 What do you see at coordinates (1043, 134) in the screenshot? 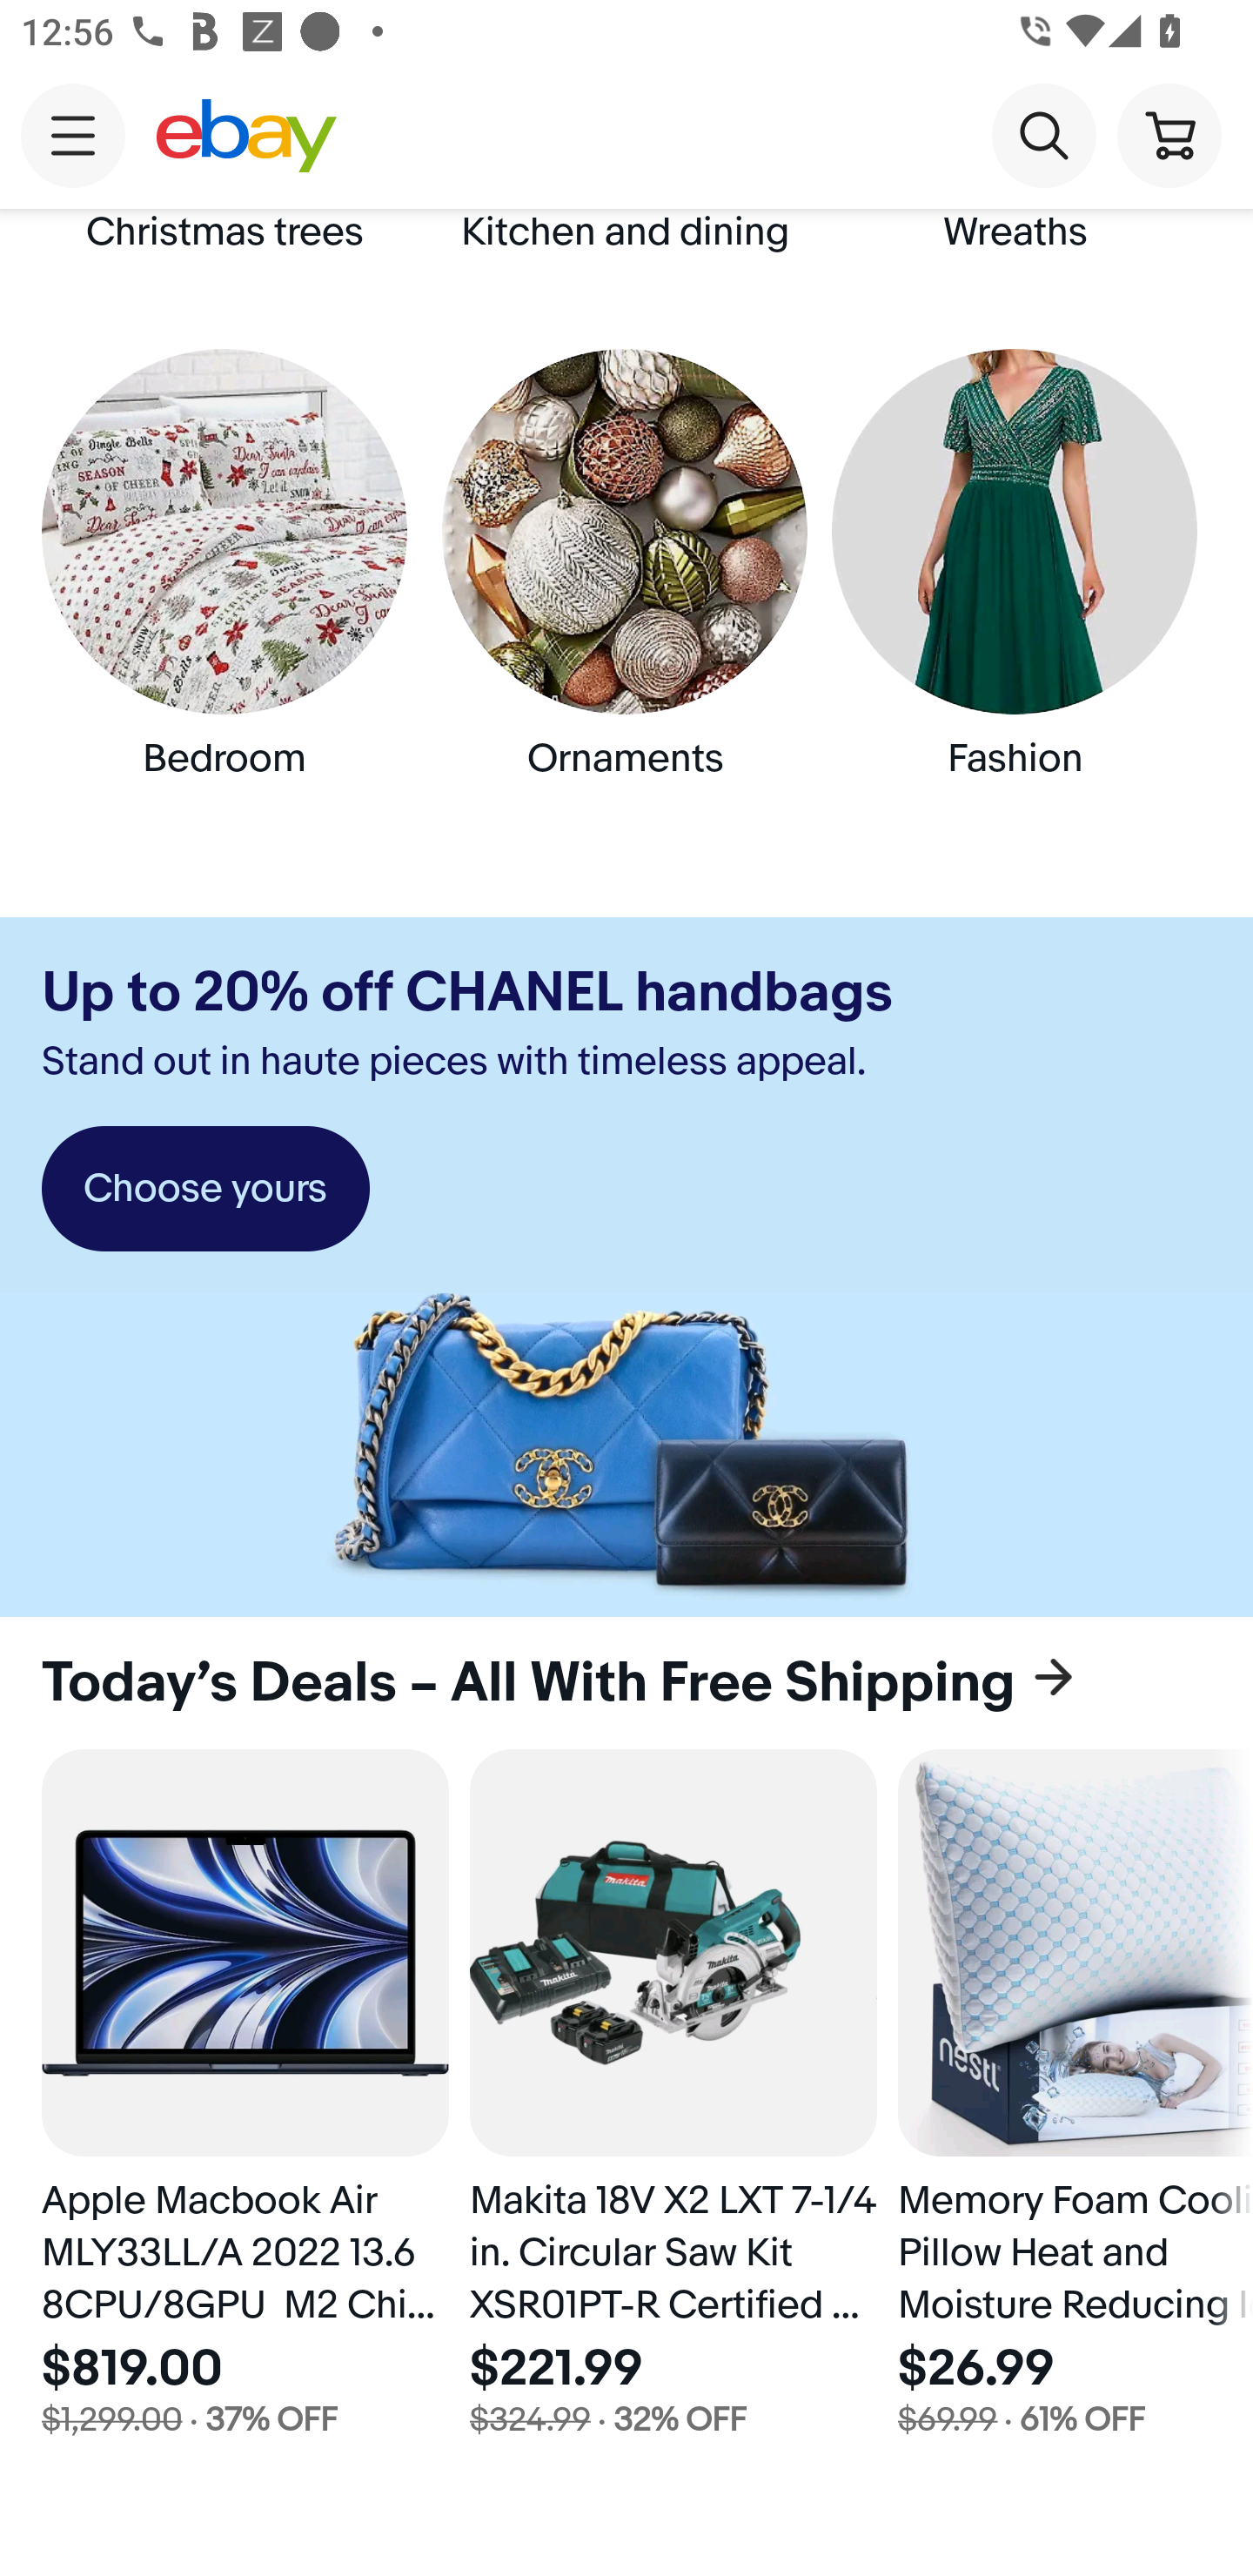
I see `Search` at bounding box center [1043, 134].